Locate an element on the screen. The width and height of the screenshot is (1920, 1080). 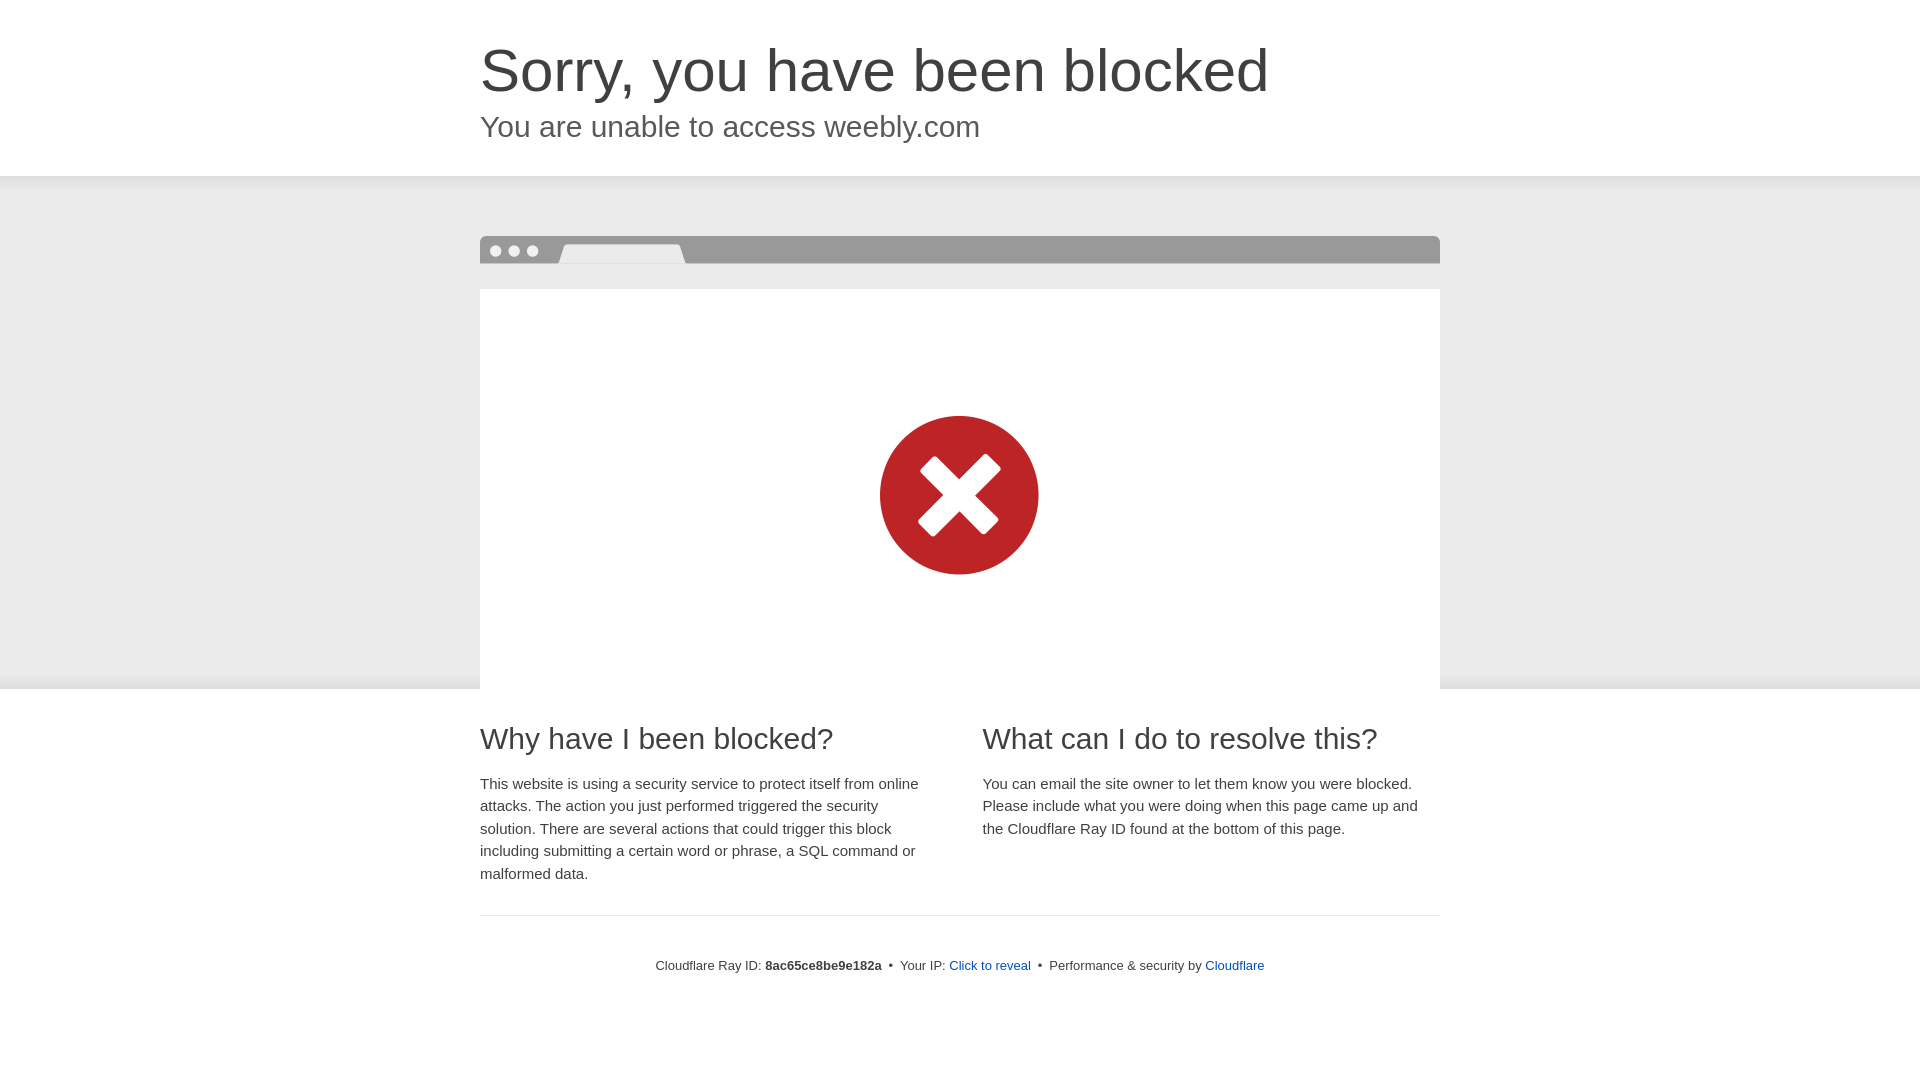
Cloudflare is located at coordinates (1234, 965).